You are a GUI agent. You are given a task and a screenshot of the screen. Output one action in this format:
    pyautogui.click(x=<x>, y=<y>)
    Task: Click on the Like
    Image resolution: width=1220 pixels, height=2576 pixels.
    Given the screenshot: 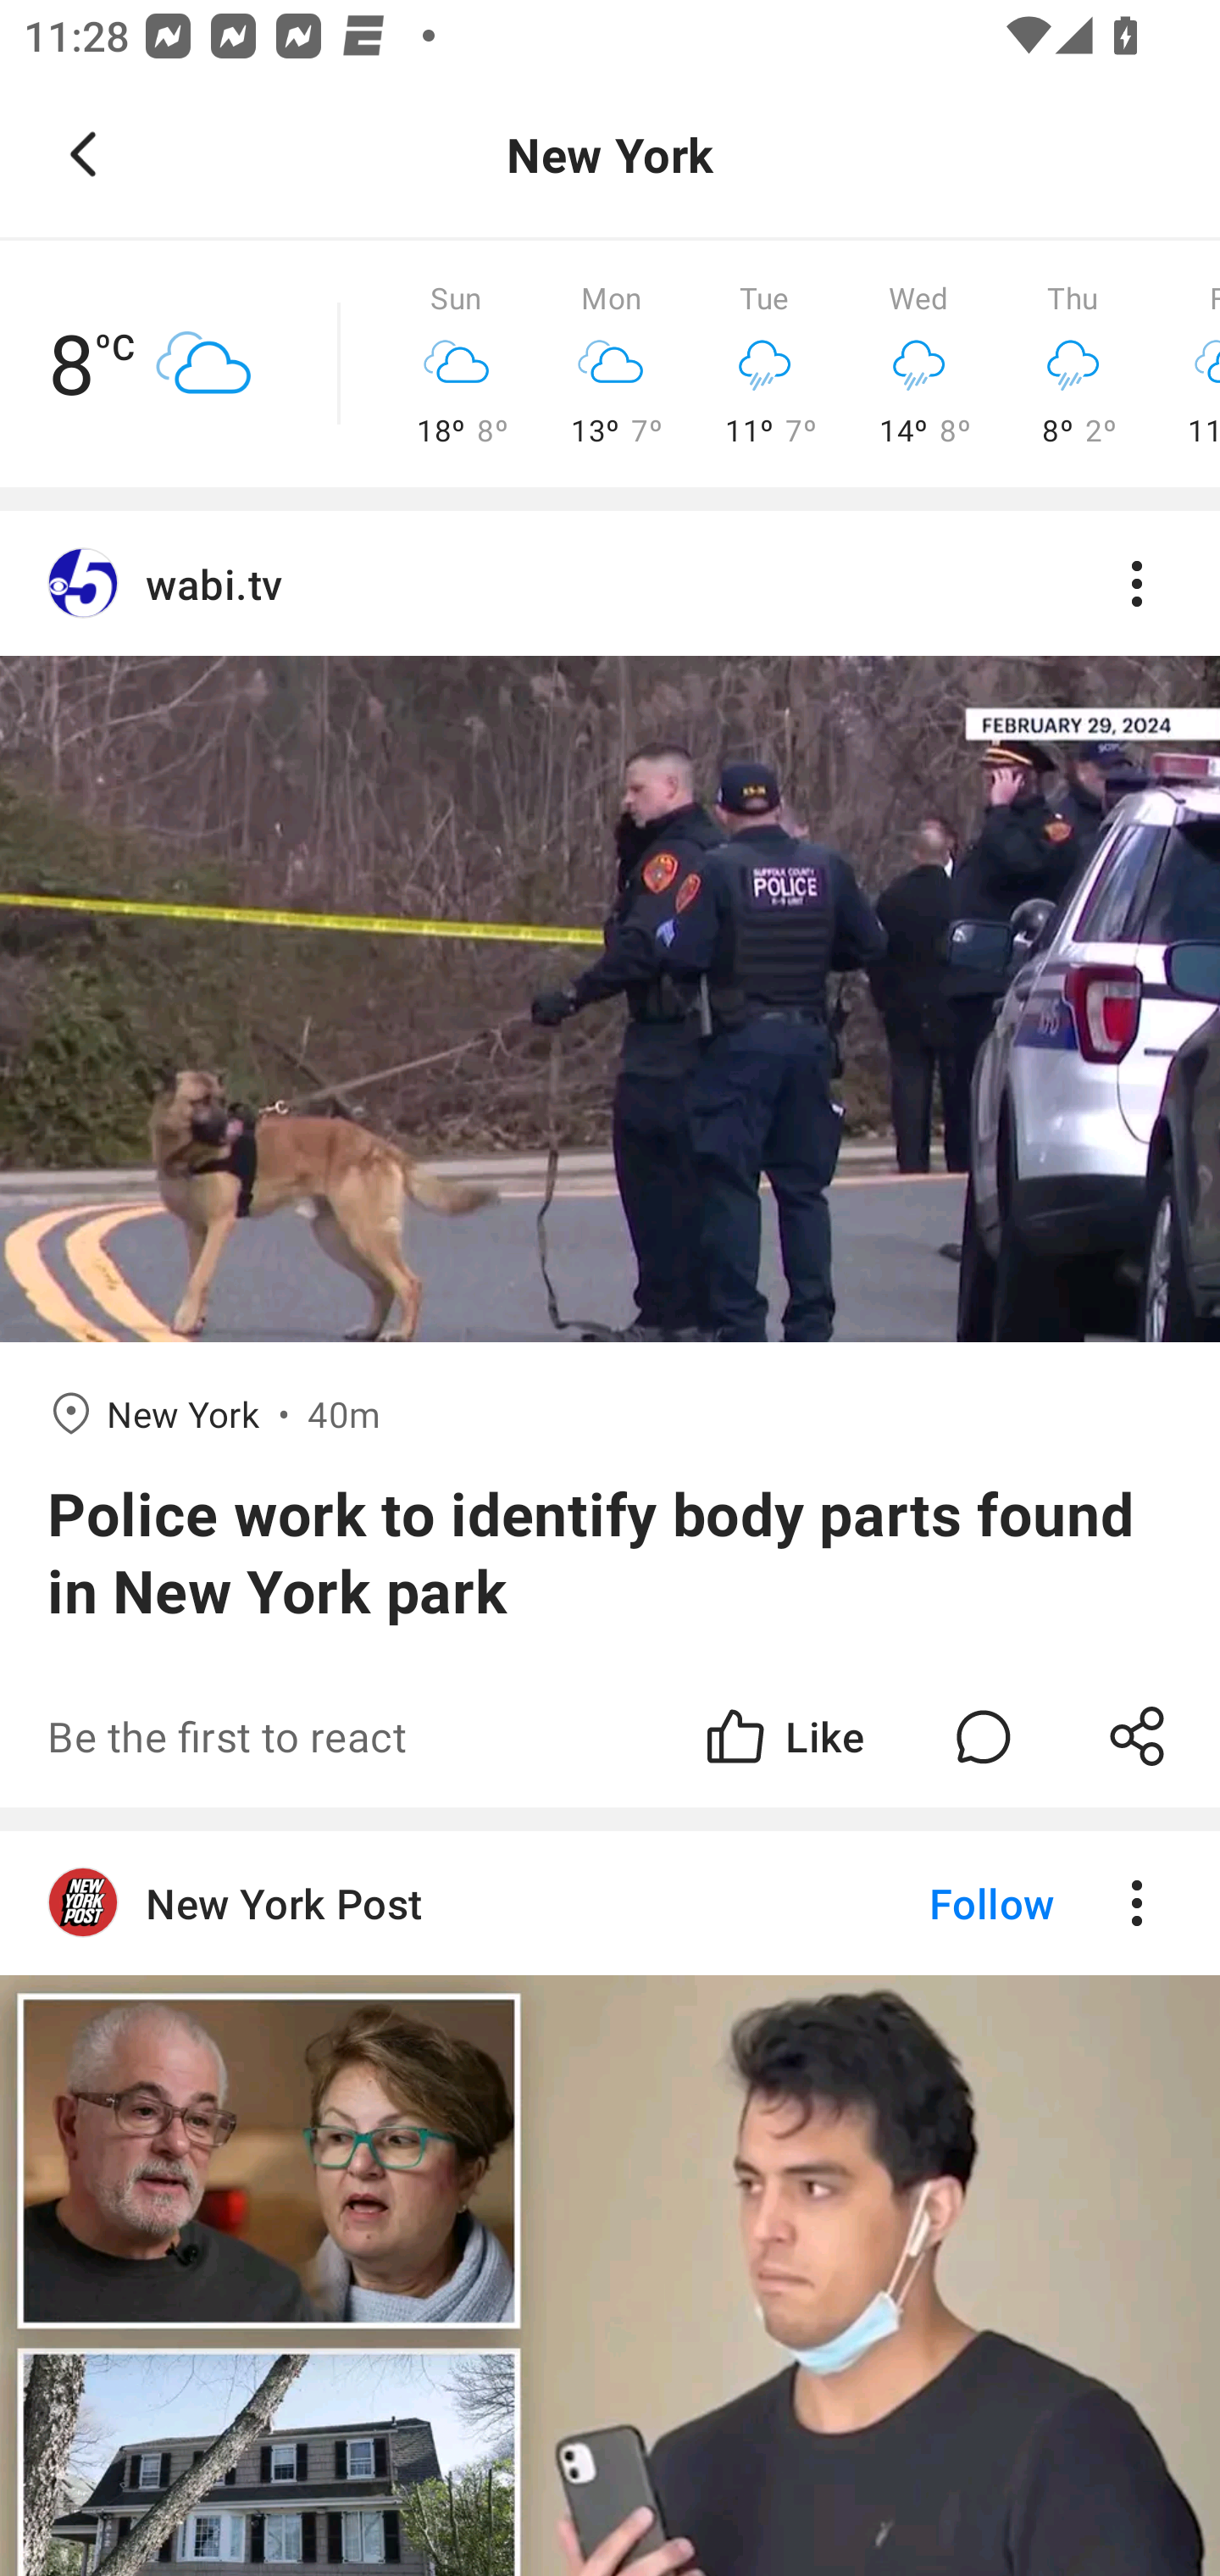 What is the action you would take?
    pyautogui.click(x=783, y=1735)
    